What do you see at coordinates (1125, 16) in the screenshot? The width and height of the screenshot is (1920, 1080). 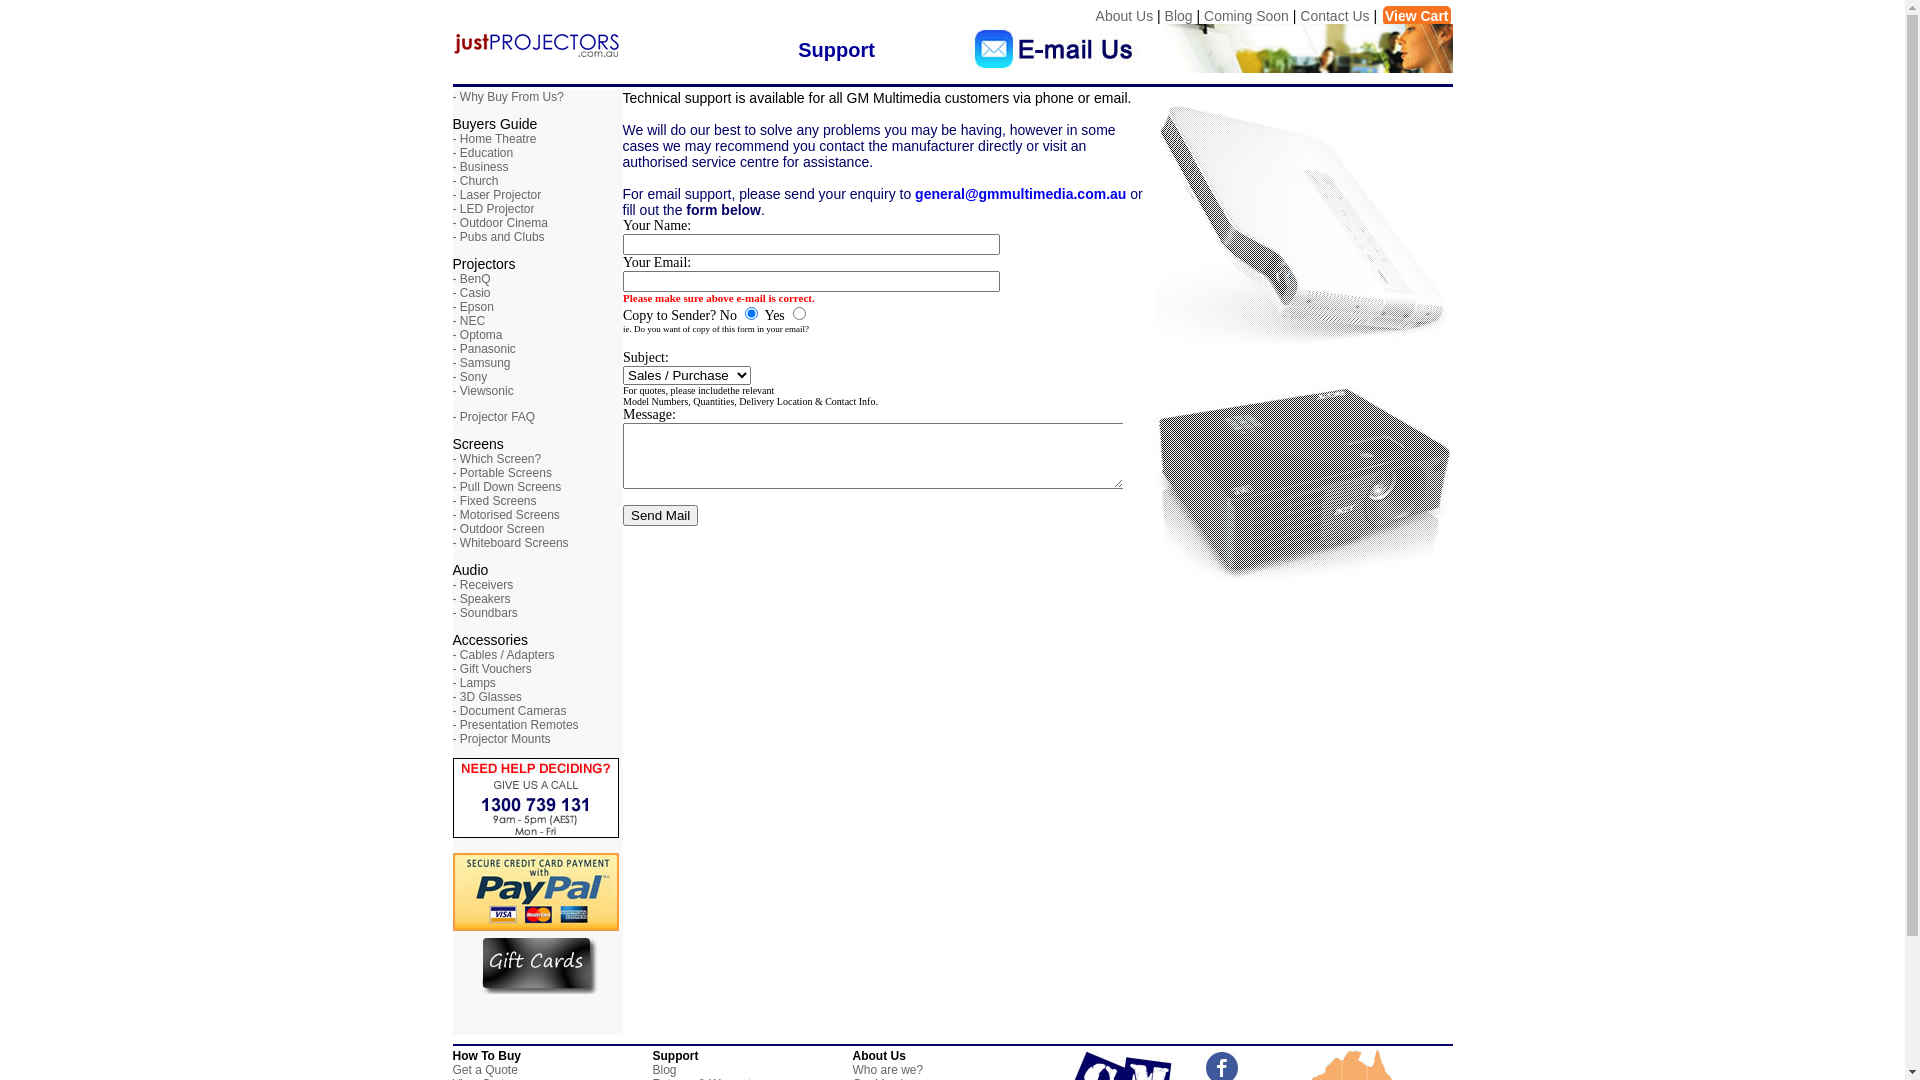 I see `About Us` at bounding box center [1125, 16].